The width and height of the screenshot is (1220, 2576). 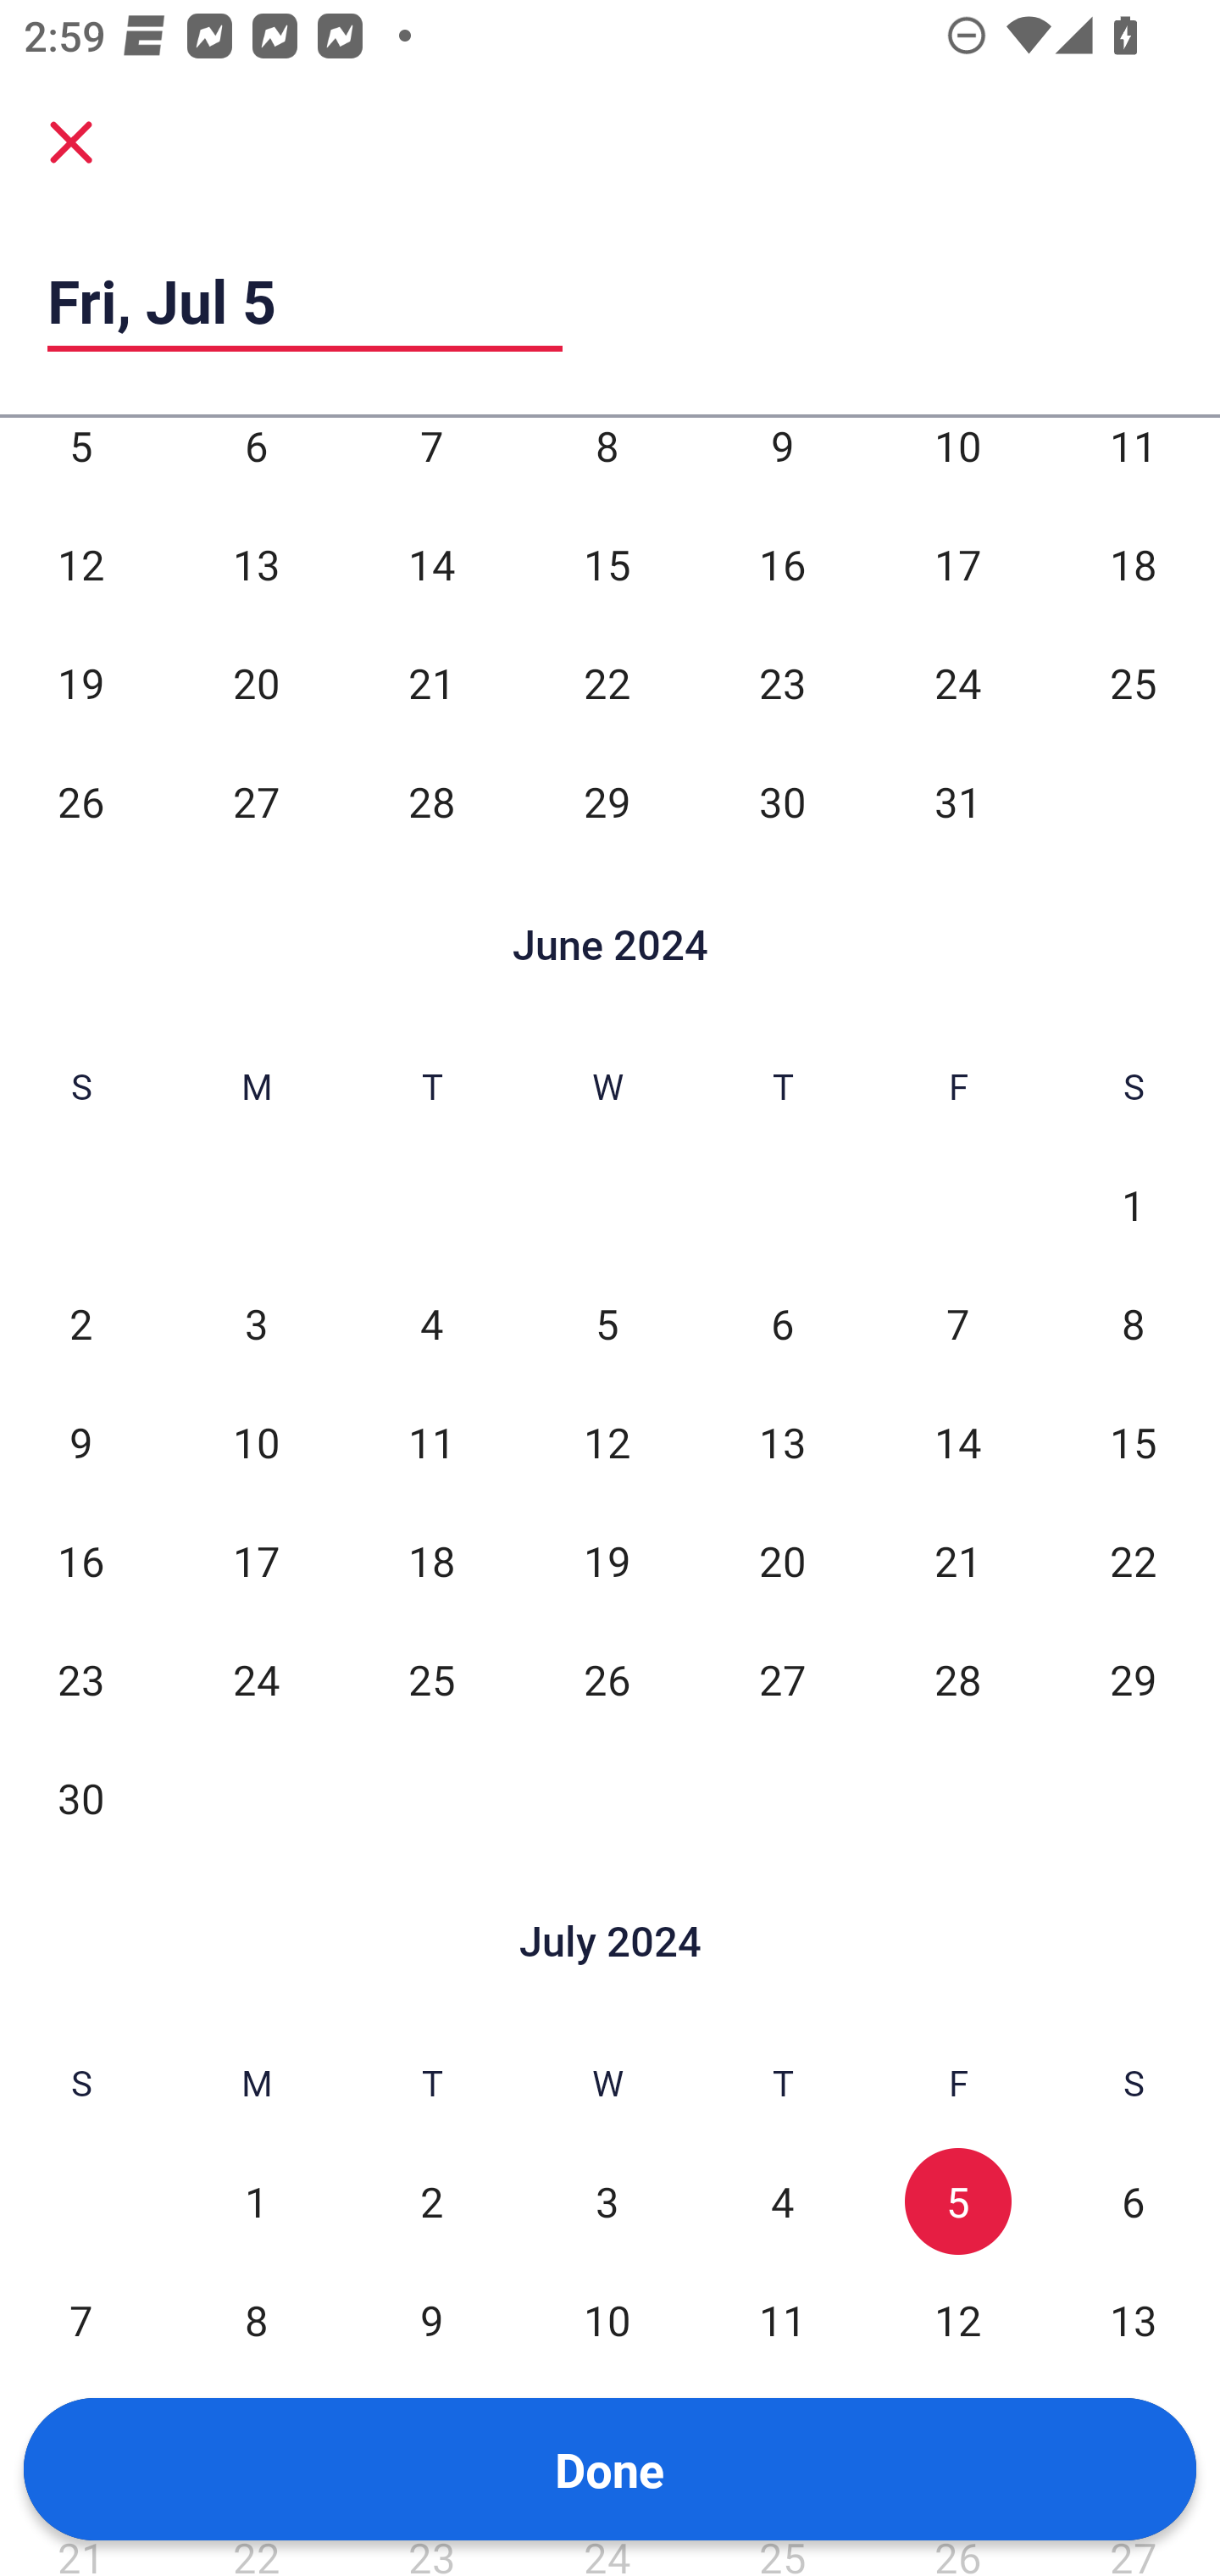 I want to click on 24 Fri, May 24, Not Selected, so click(x=957, y=682).